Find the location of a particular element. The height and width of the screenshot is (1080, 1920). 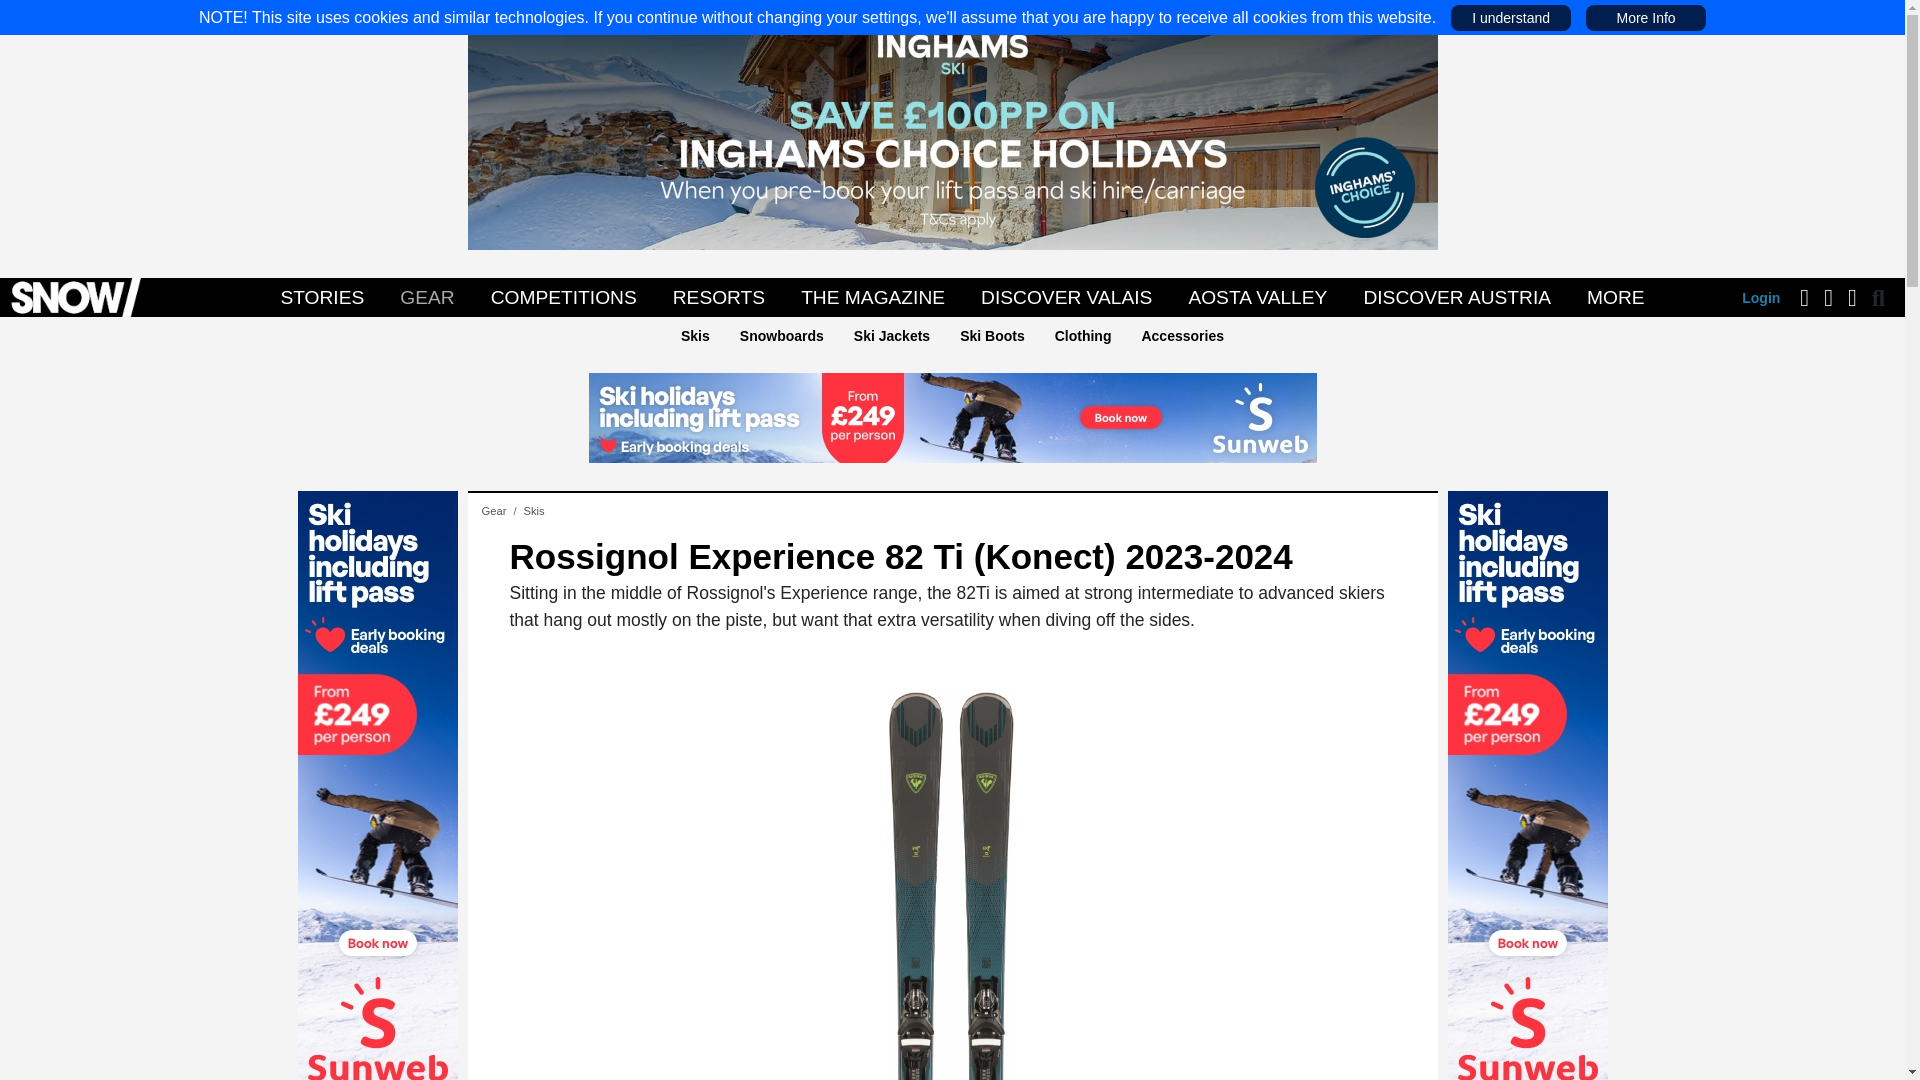

Login is located at coordinates (1760, 298).